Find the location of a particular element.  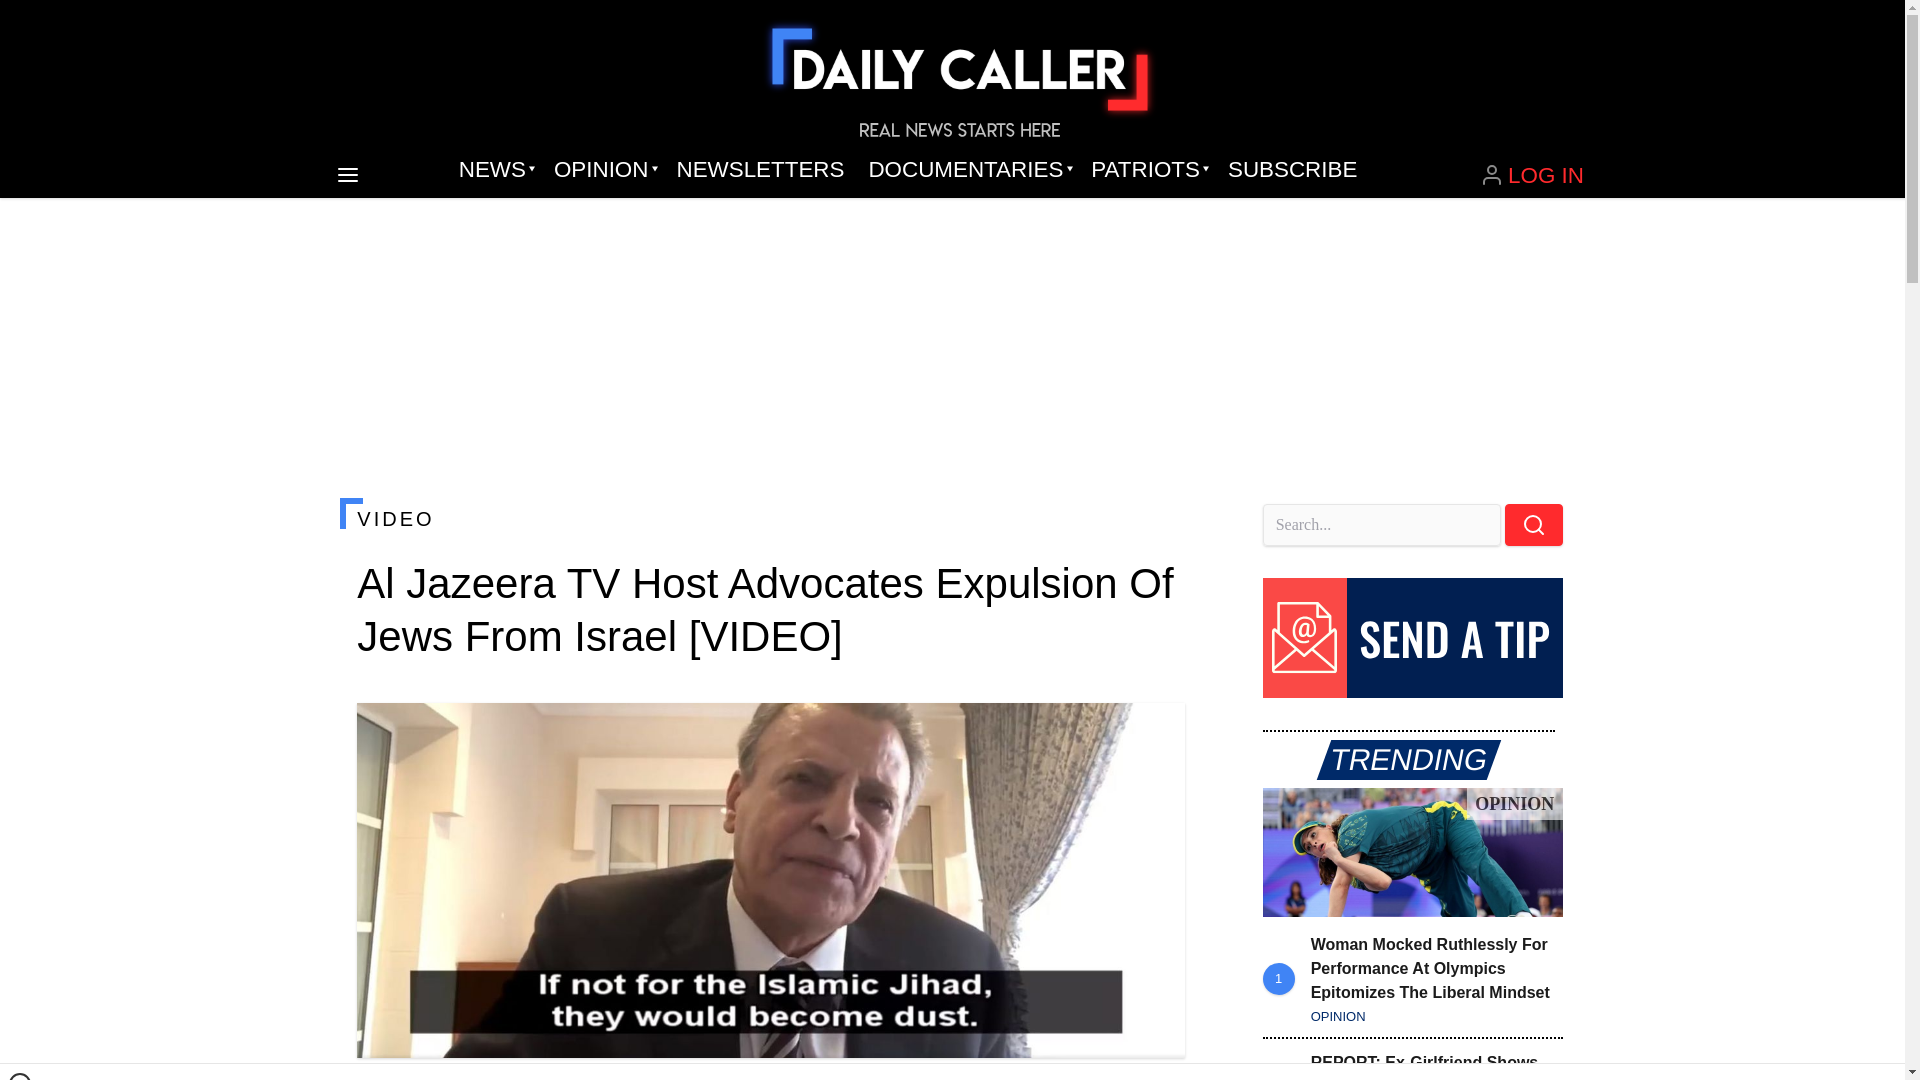

Toggle fullscreen is located at coordinates (1154, 734).